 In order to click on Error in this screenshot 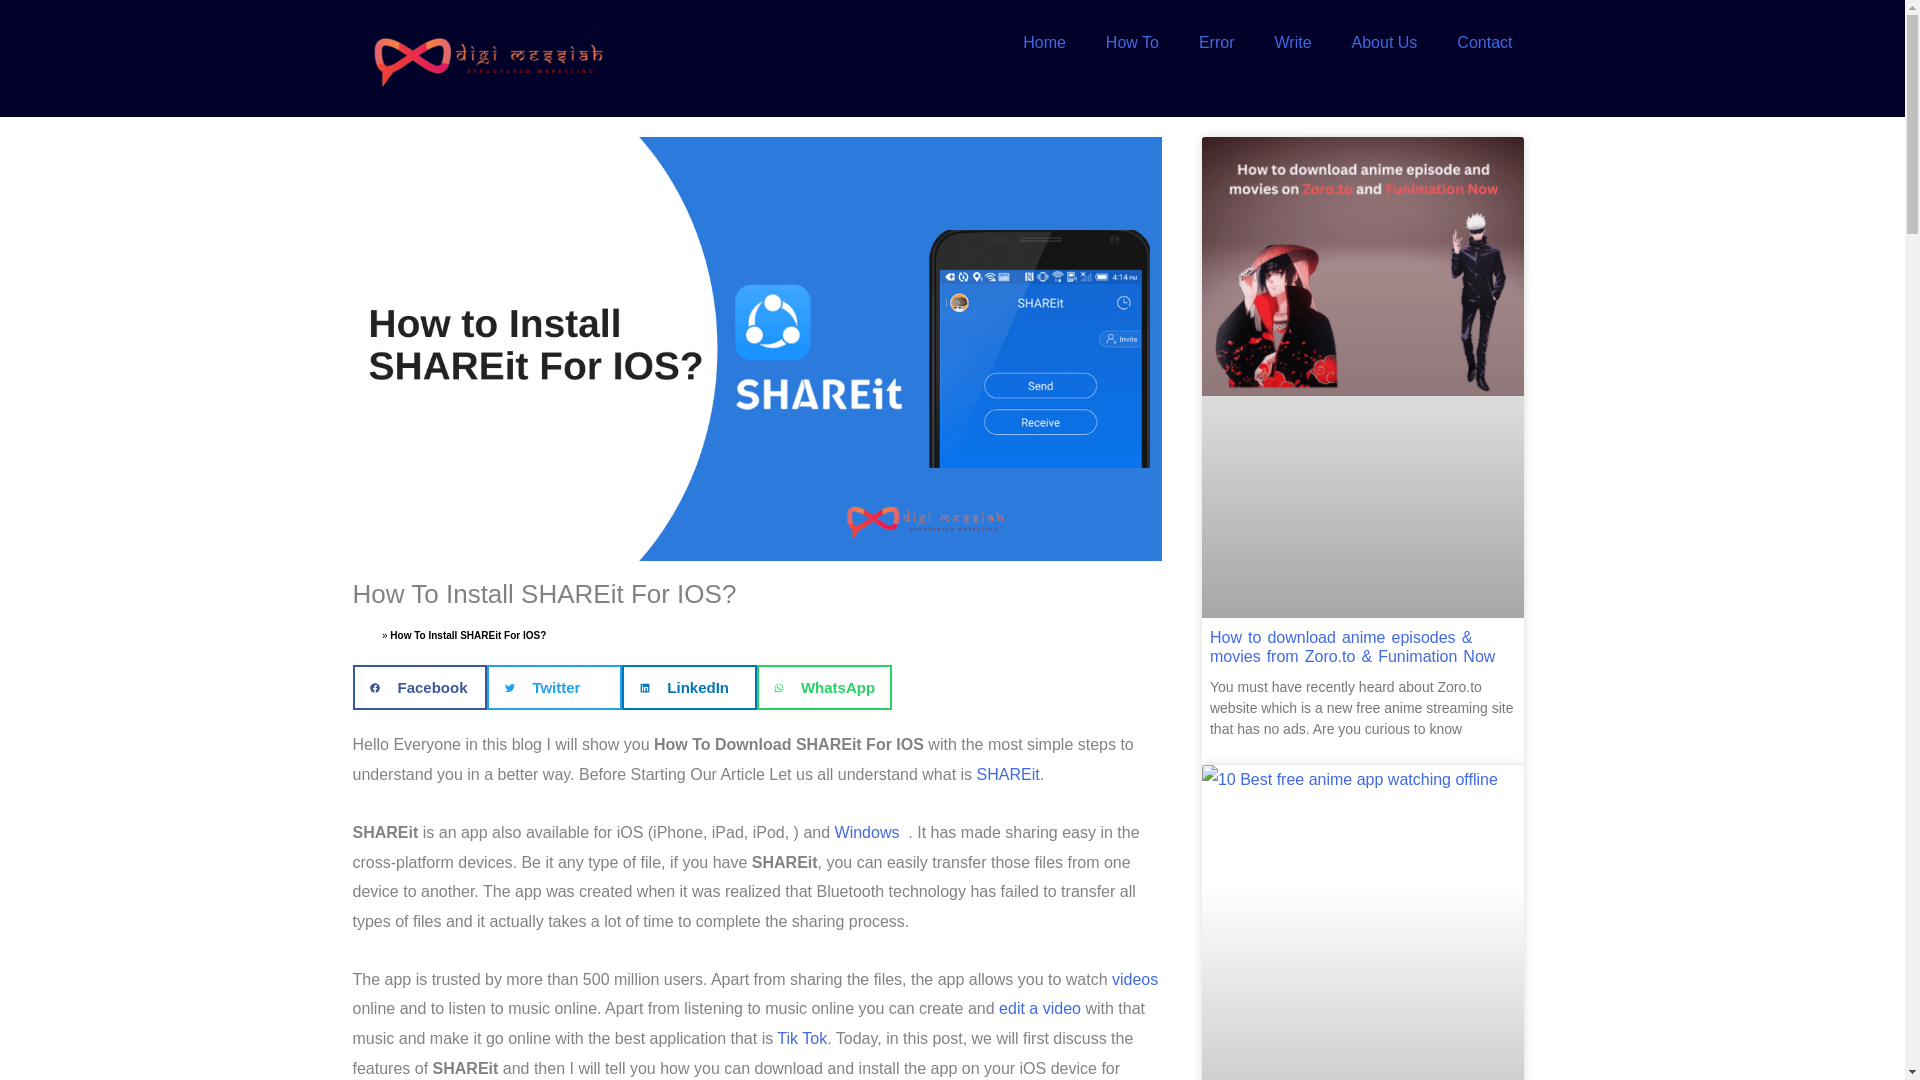, I will do `click(1216, 42)`.